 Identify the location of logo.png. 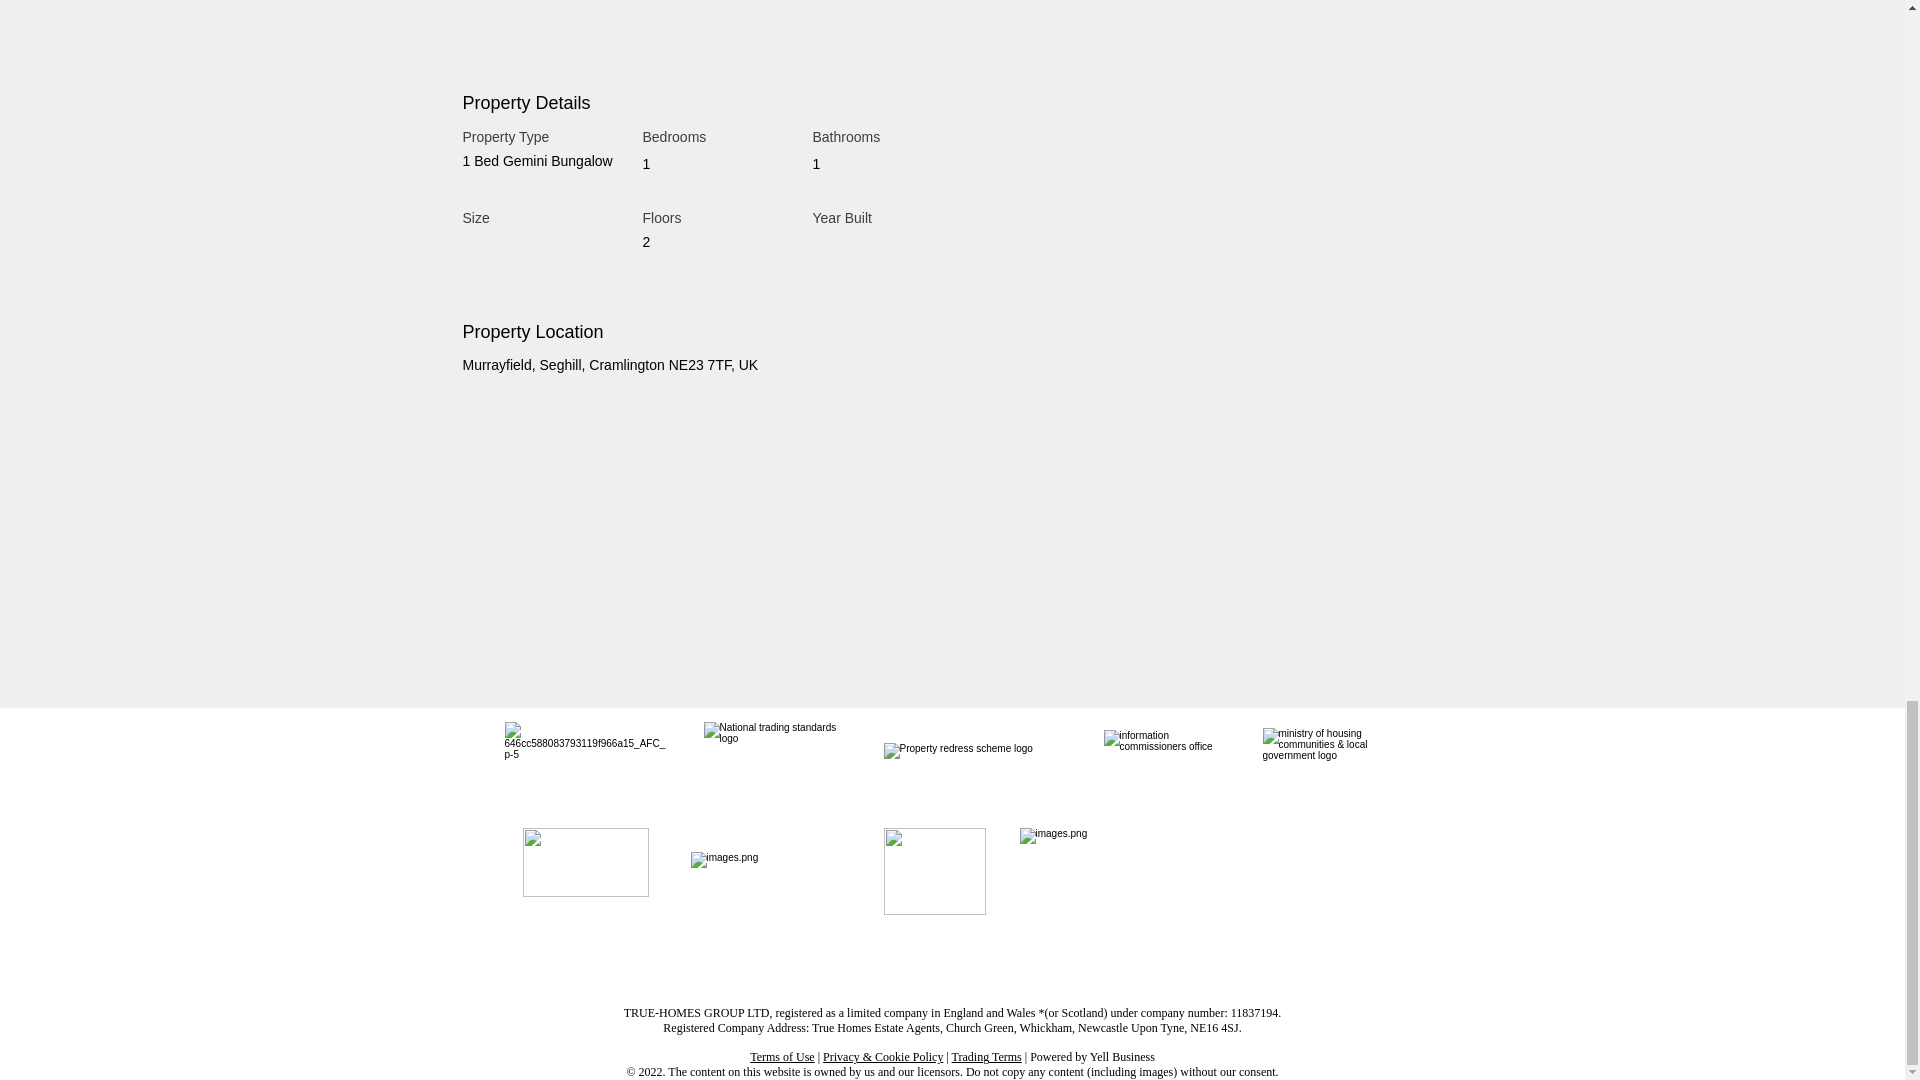
(974, 766).